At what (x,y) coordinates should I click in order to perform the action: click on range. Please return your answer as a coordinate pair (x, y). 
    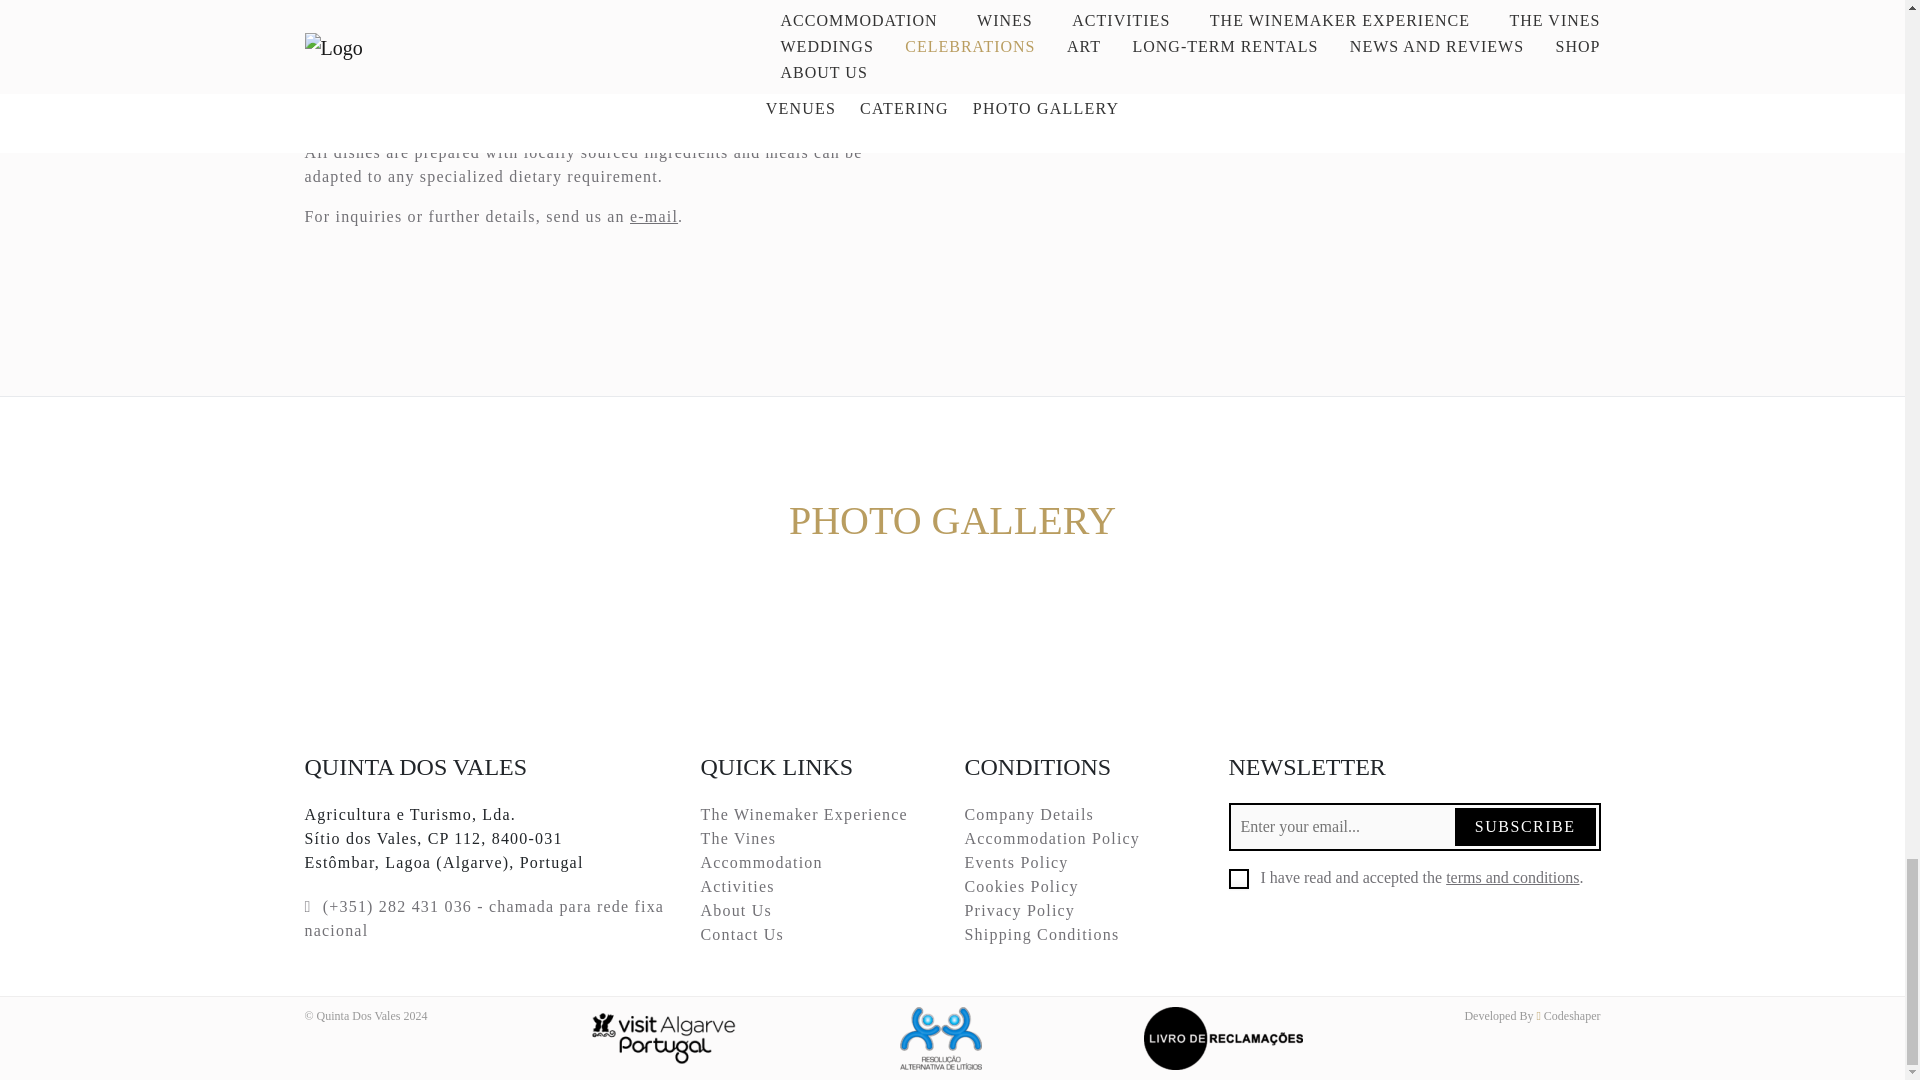
    Looking at the image, I should click on (501, 24).